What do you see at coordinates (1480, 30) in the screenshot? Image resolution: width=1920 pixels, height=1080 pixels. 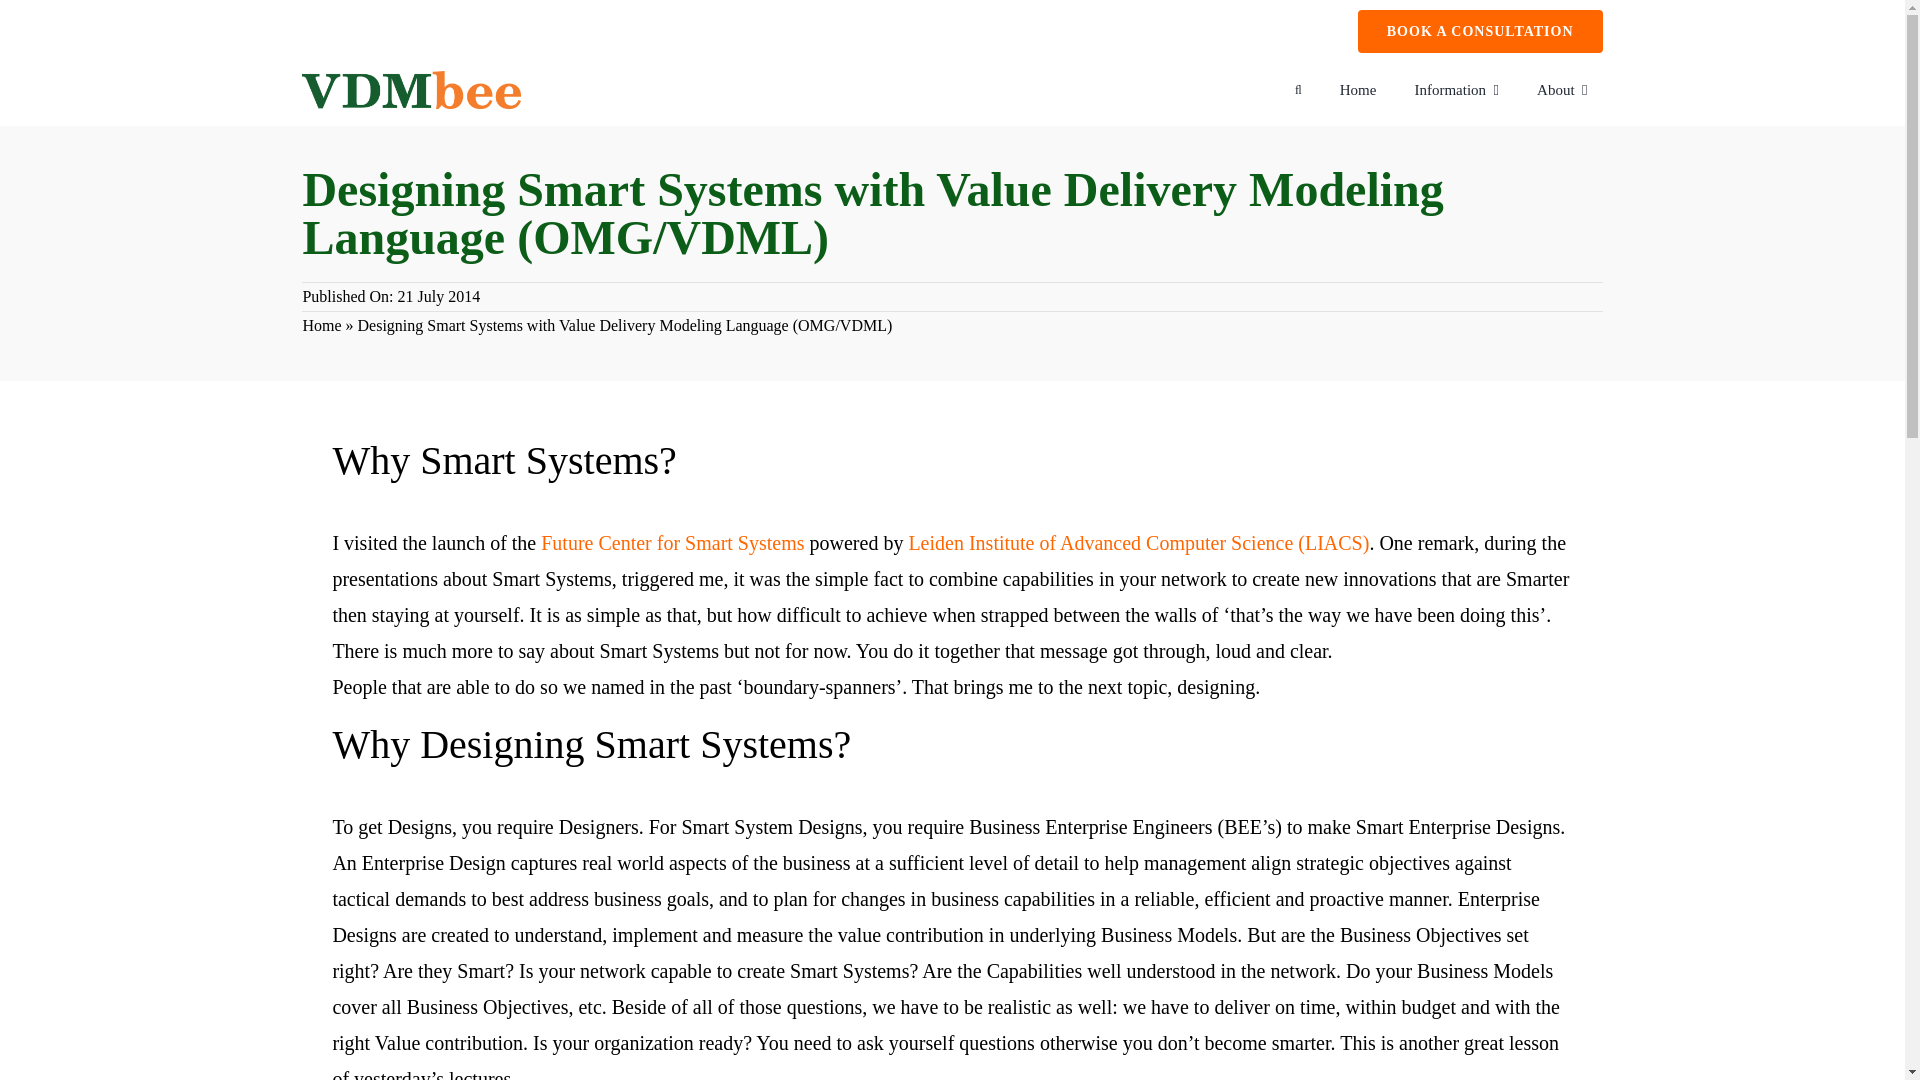 I see `BOOK A CONSULTATION` at bounding box center [1480, 30].